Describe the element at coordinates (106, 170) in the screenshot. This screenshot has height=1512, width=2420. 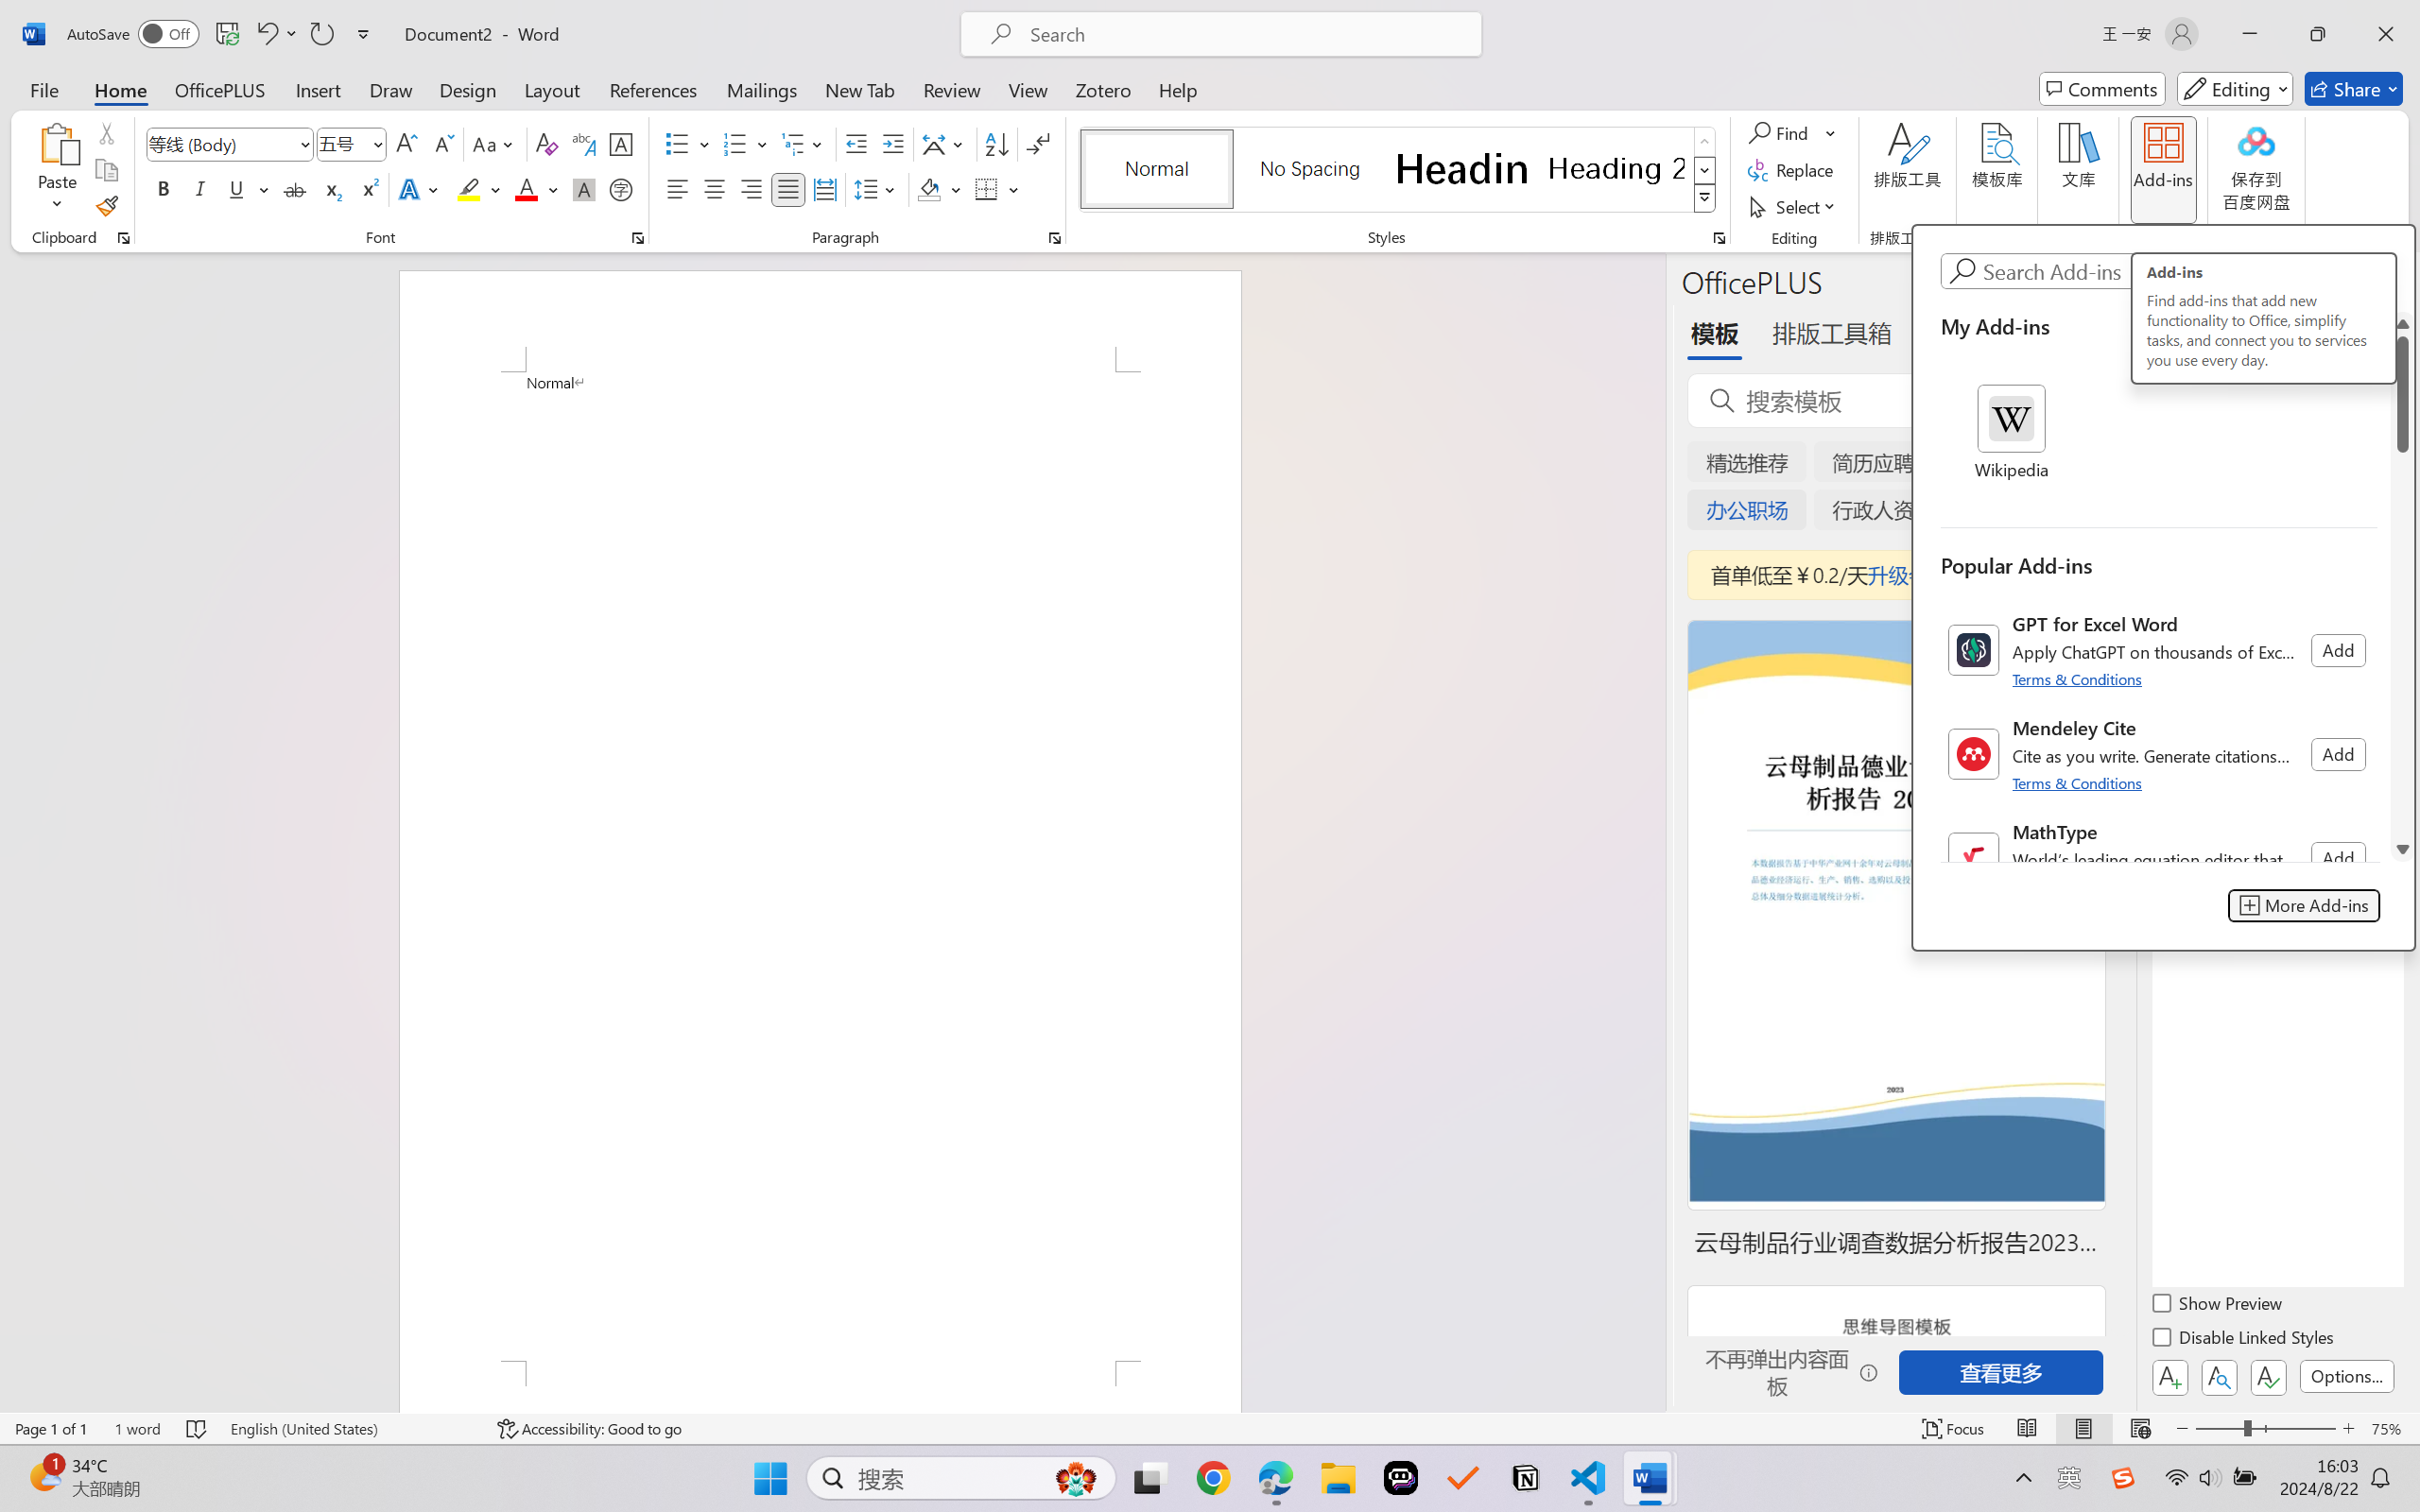
I see `Copy` at that location.